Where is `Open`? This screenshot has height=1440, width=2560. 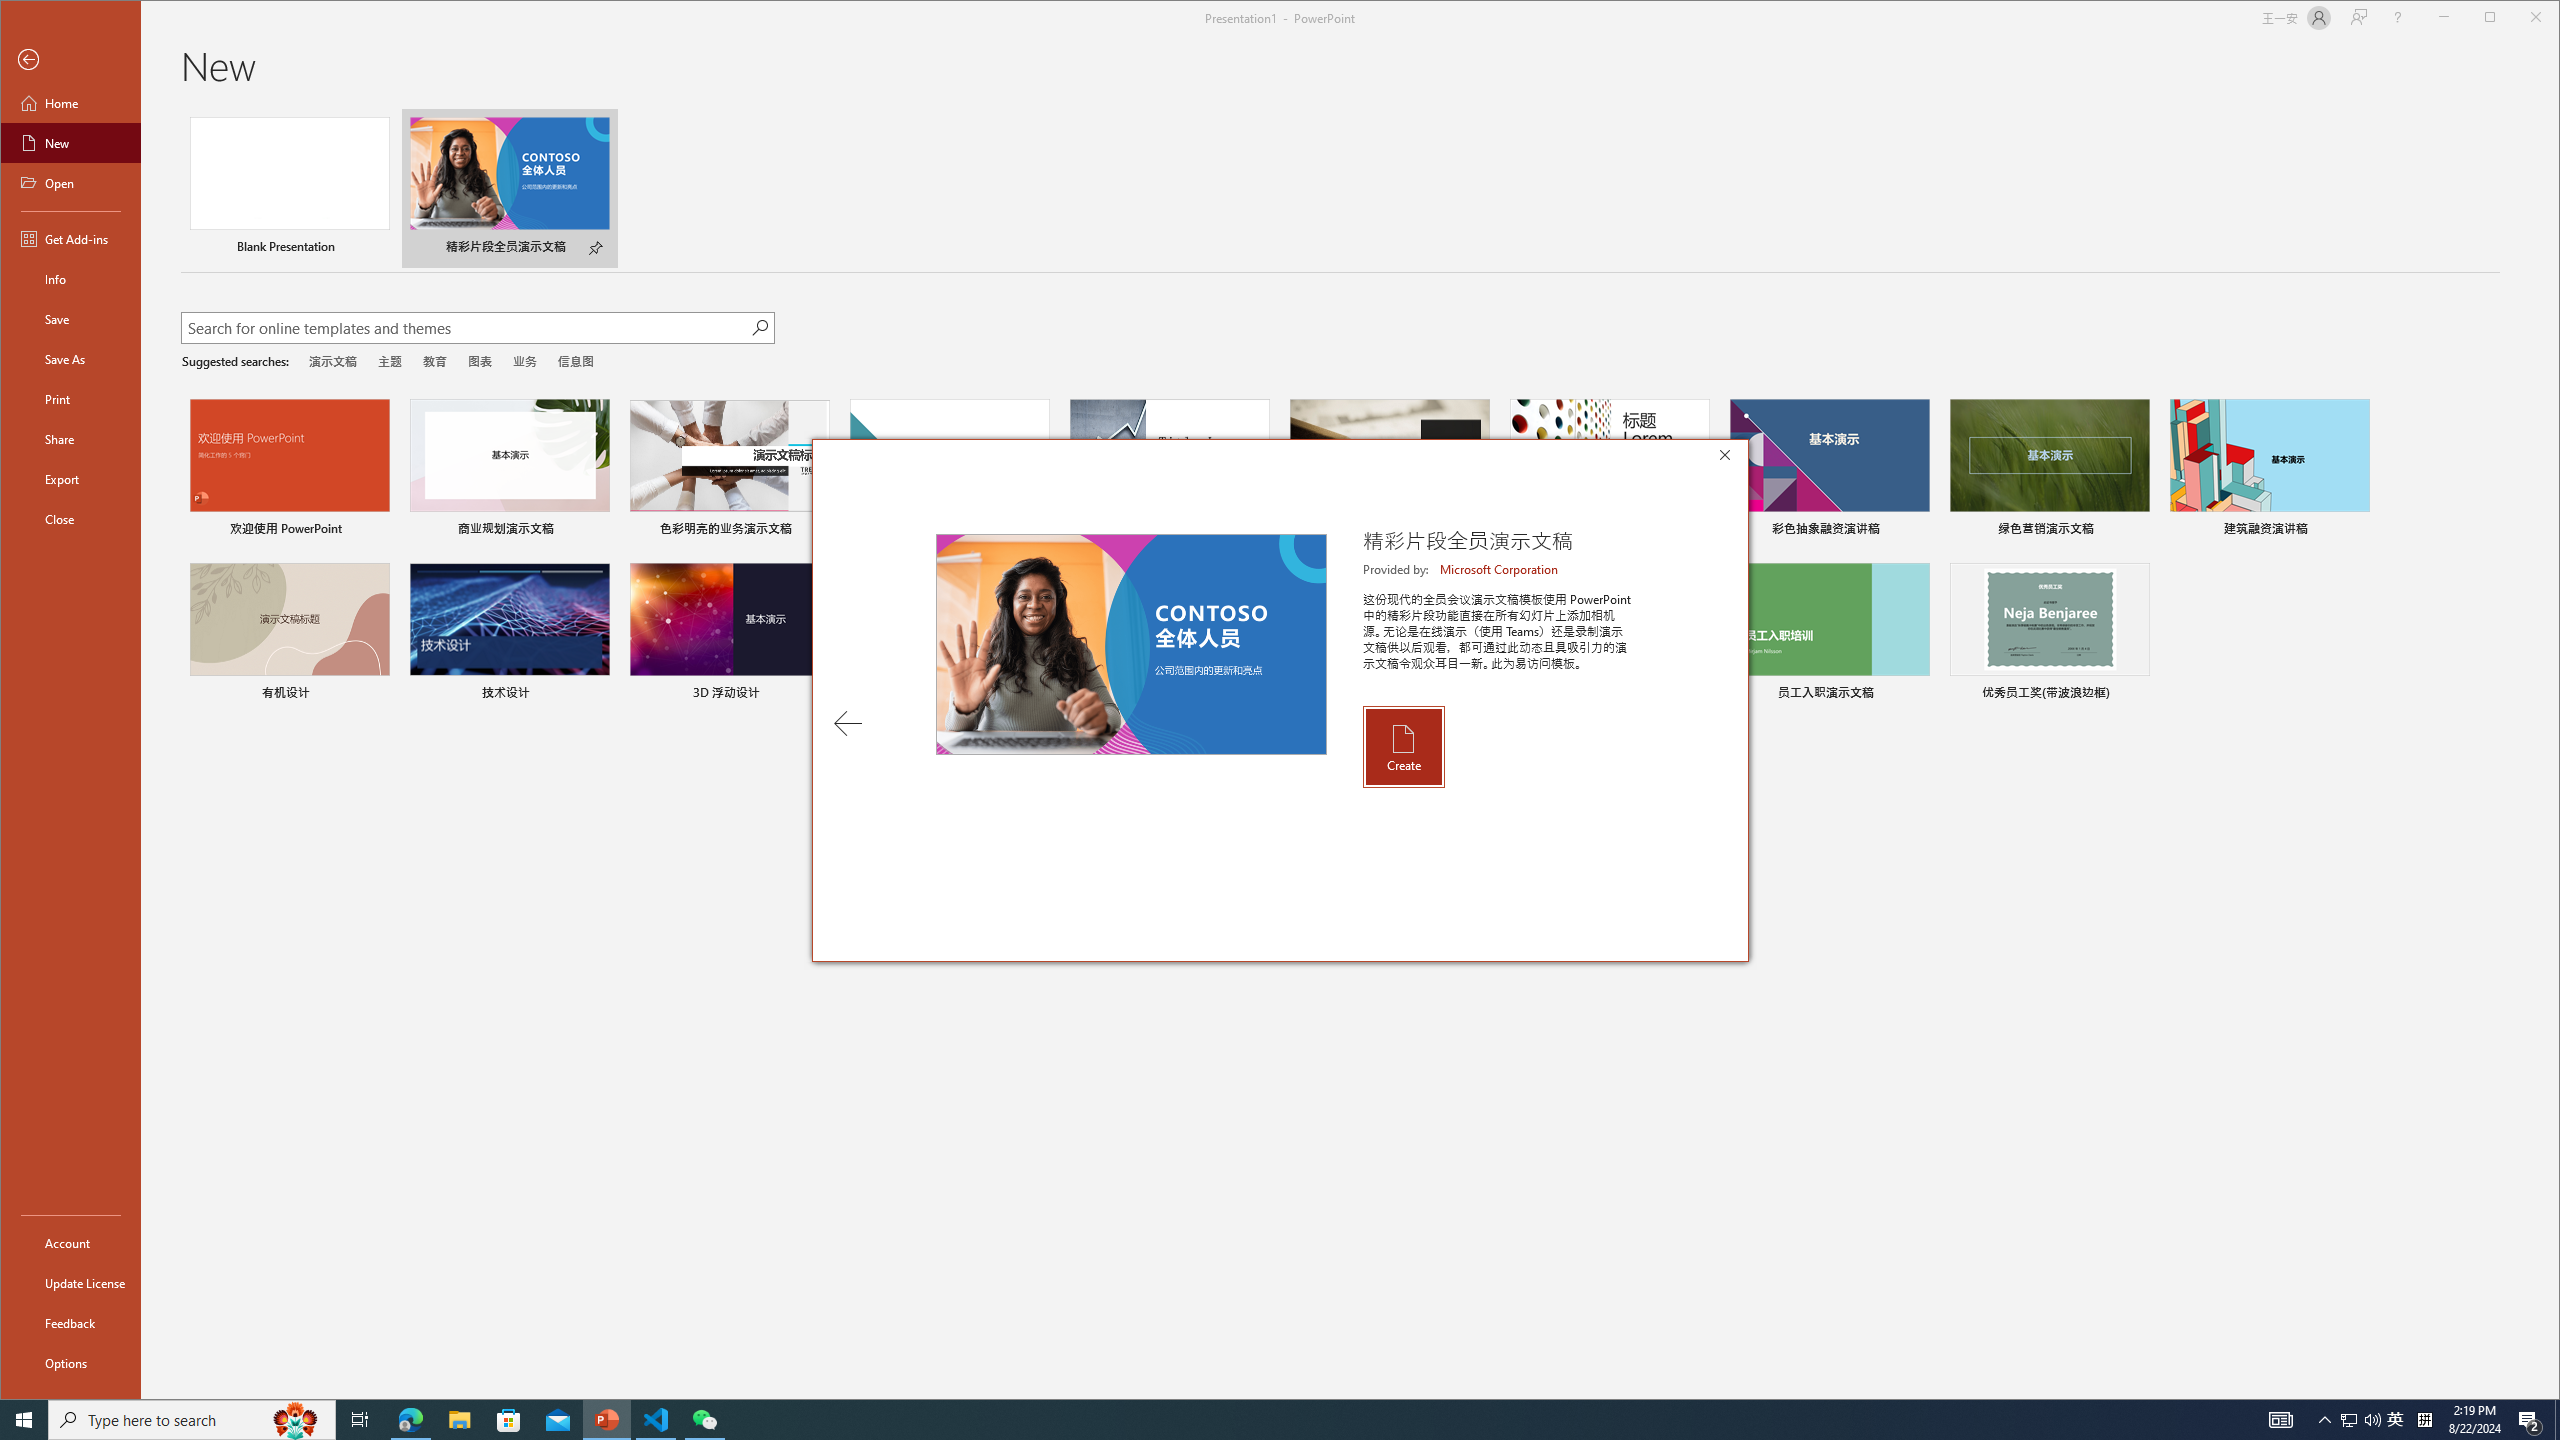 Open is located at coordinates (2518, 19).